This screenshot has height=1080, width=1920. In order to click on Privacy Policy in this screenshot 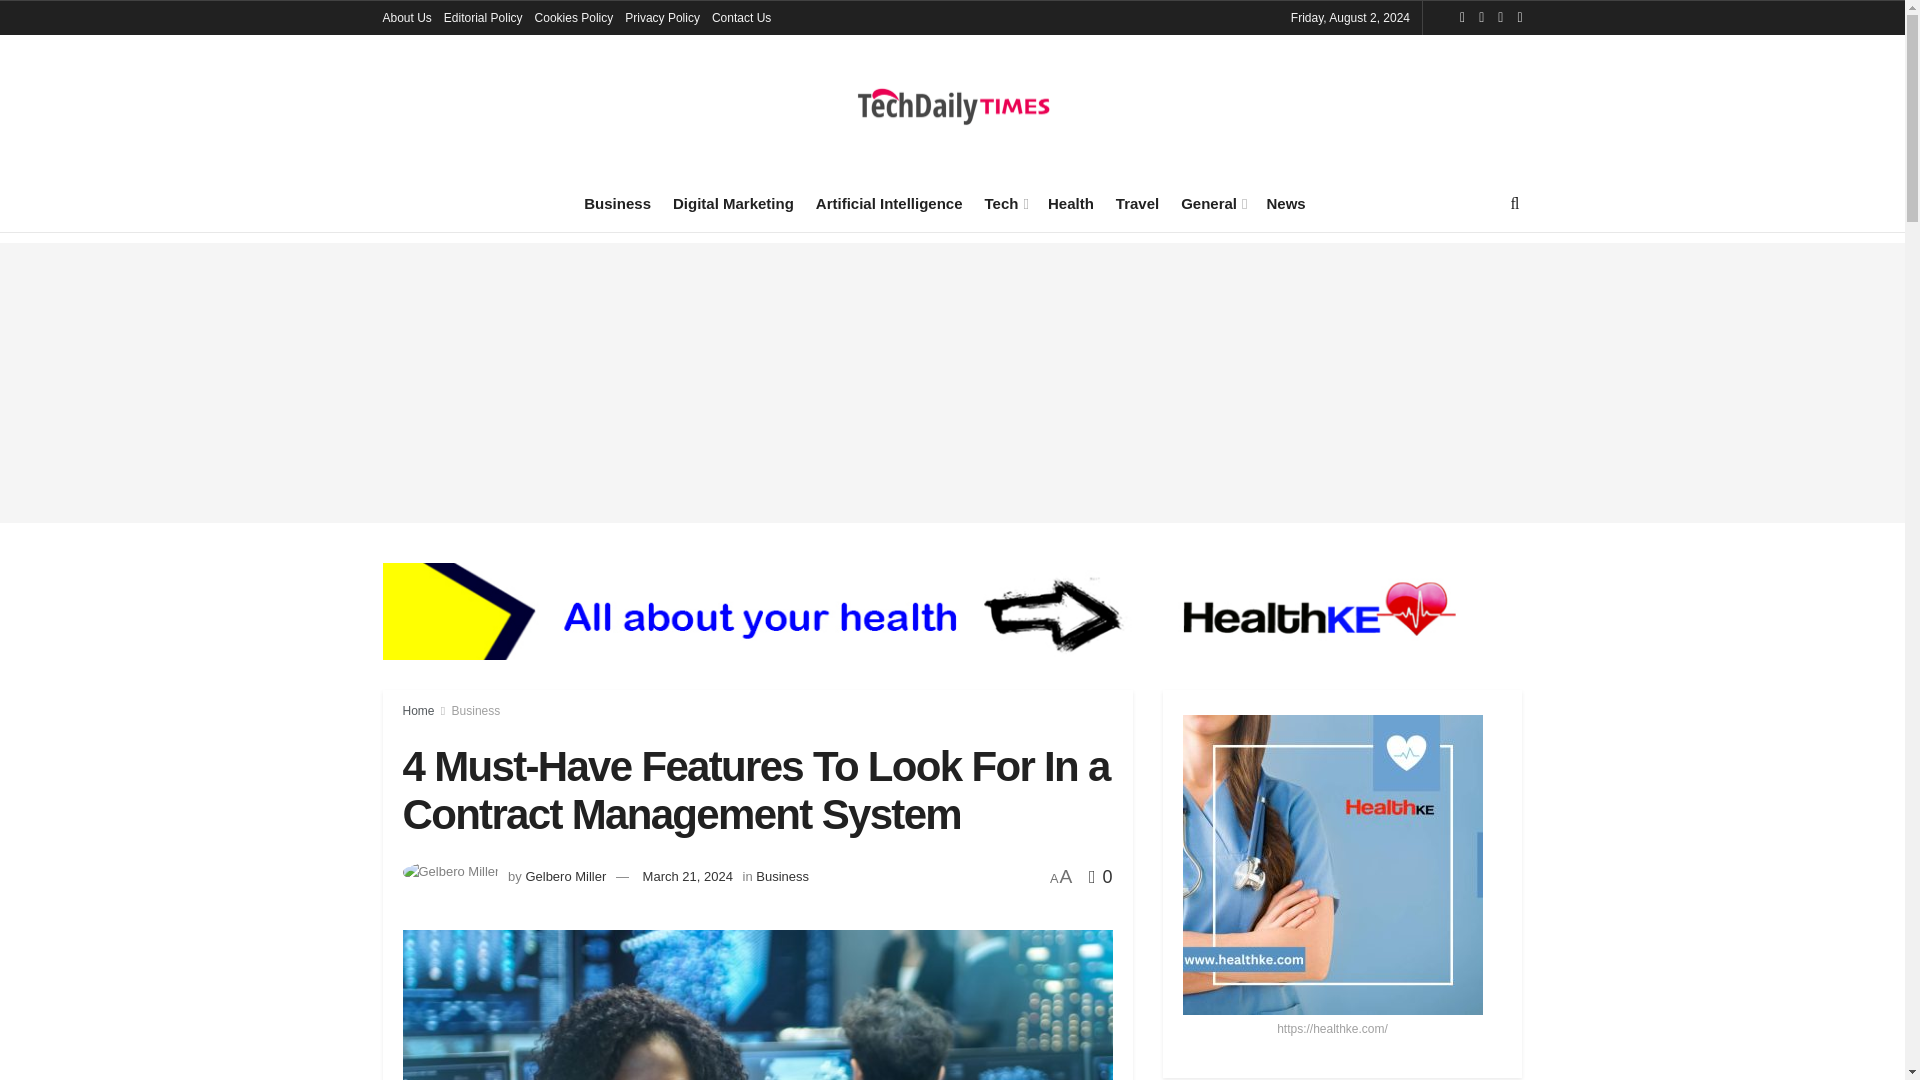, I will do `click(662, 18)`.